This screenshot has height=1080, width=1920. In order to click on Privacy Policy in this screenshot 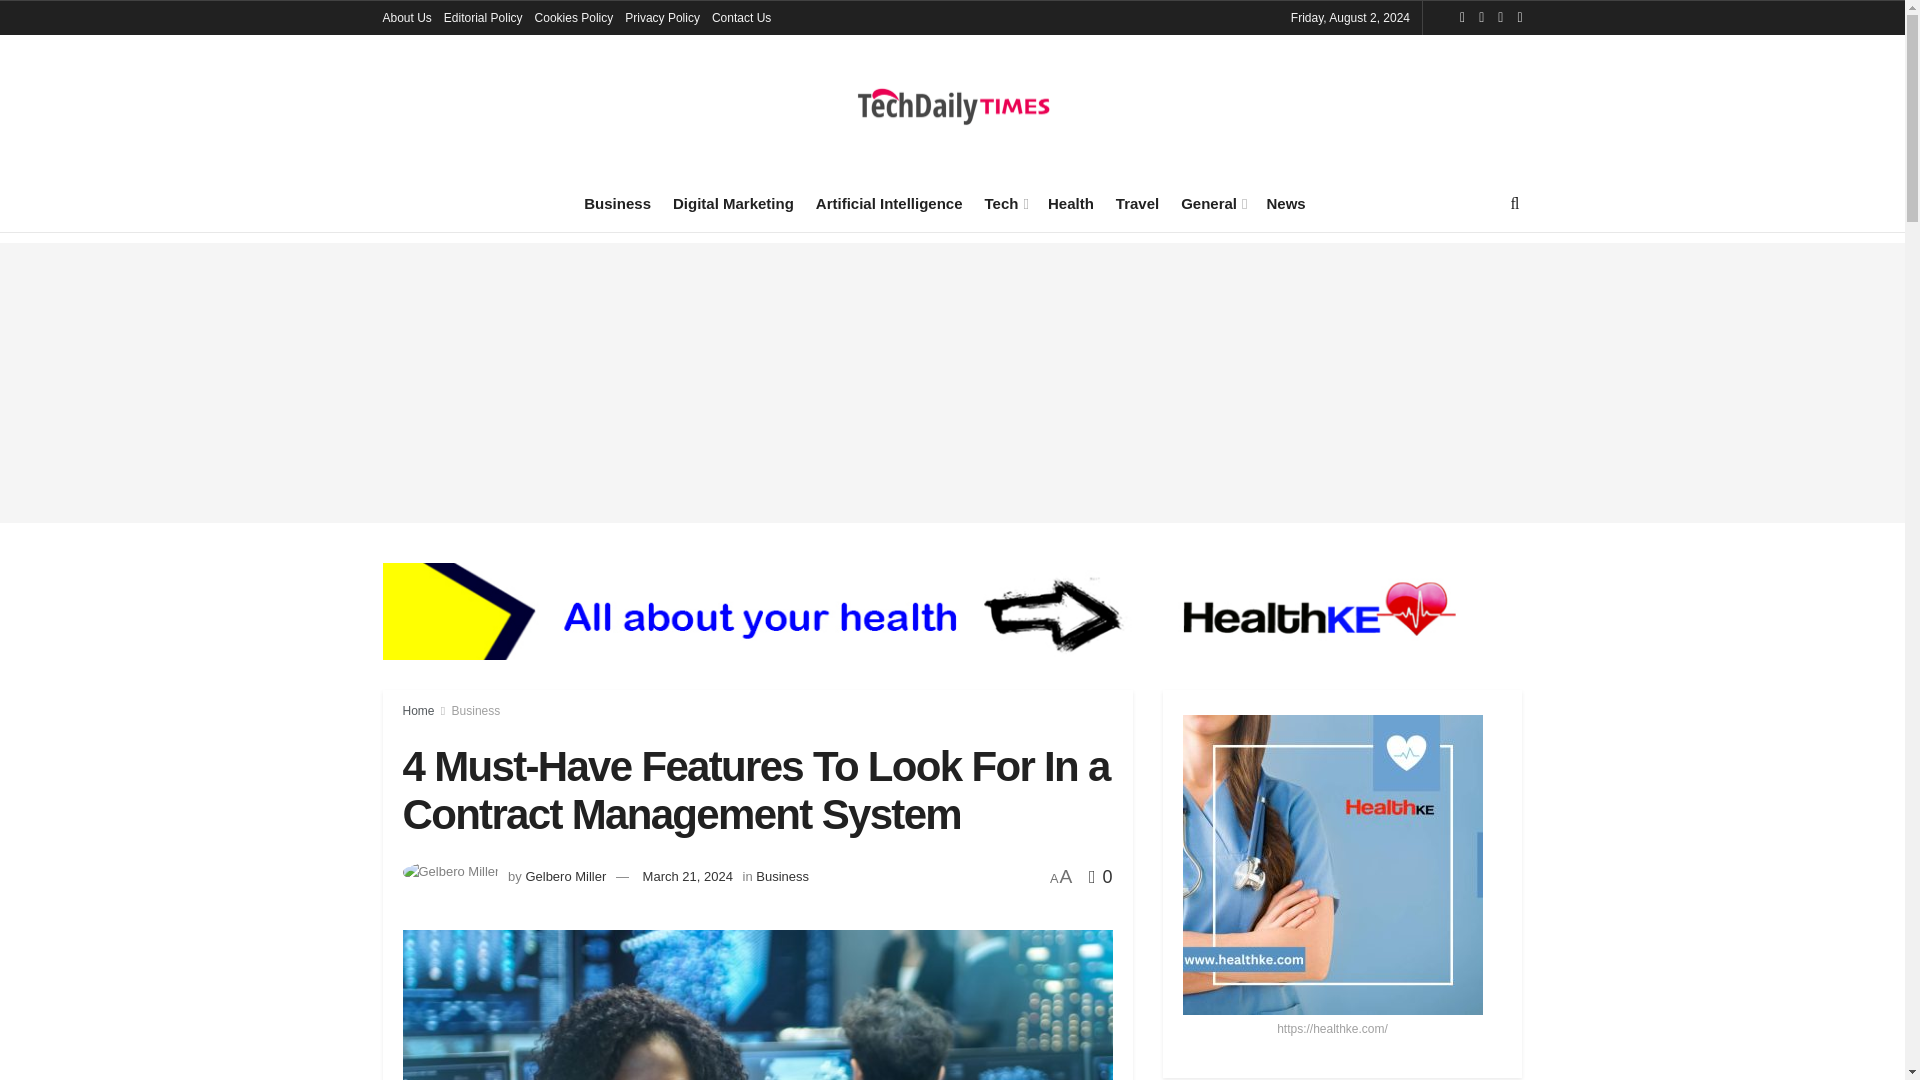, I will do `click(662, 18)`.